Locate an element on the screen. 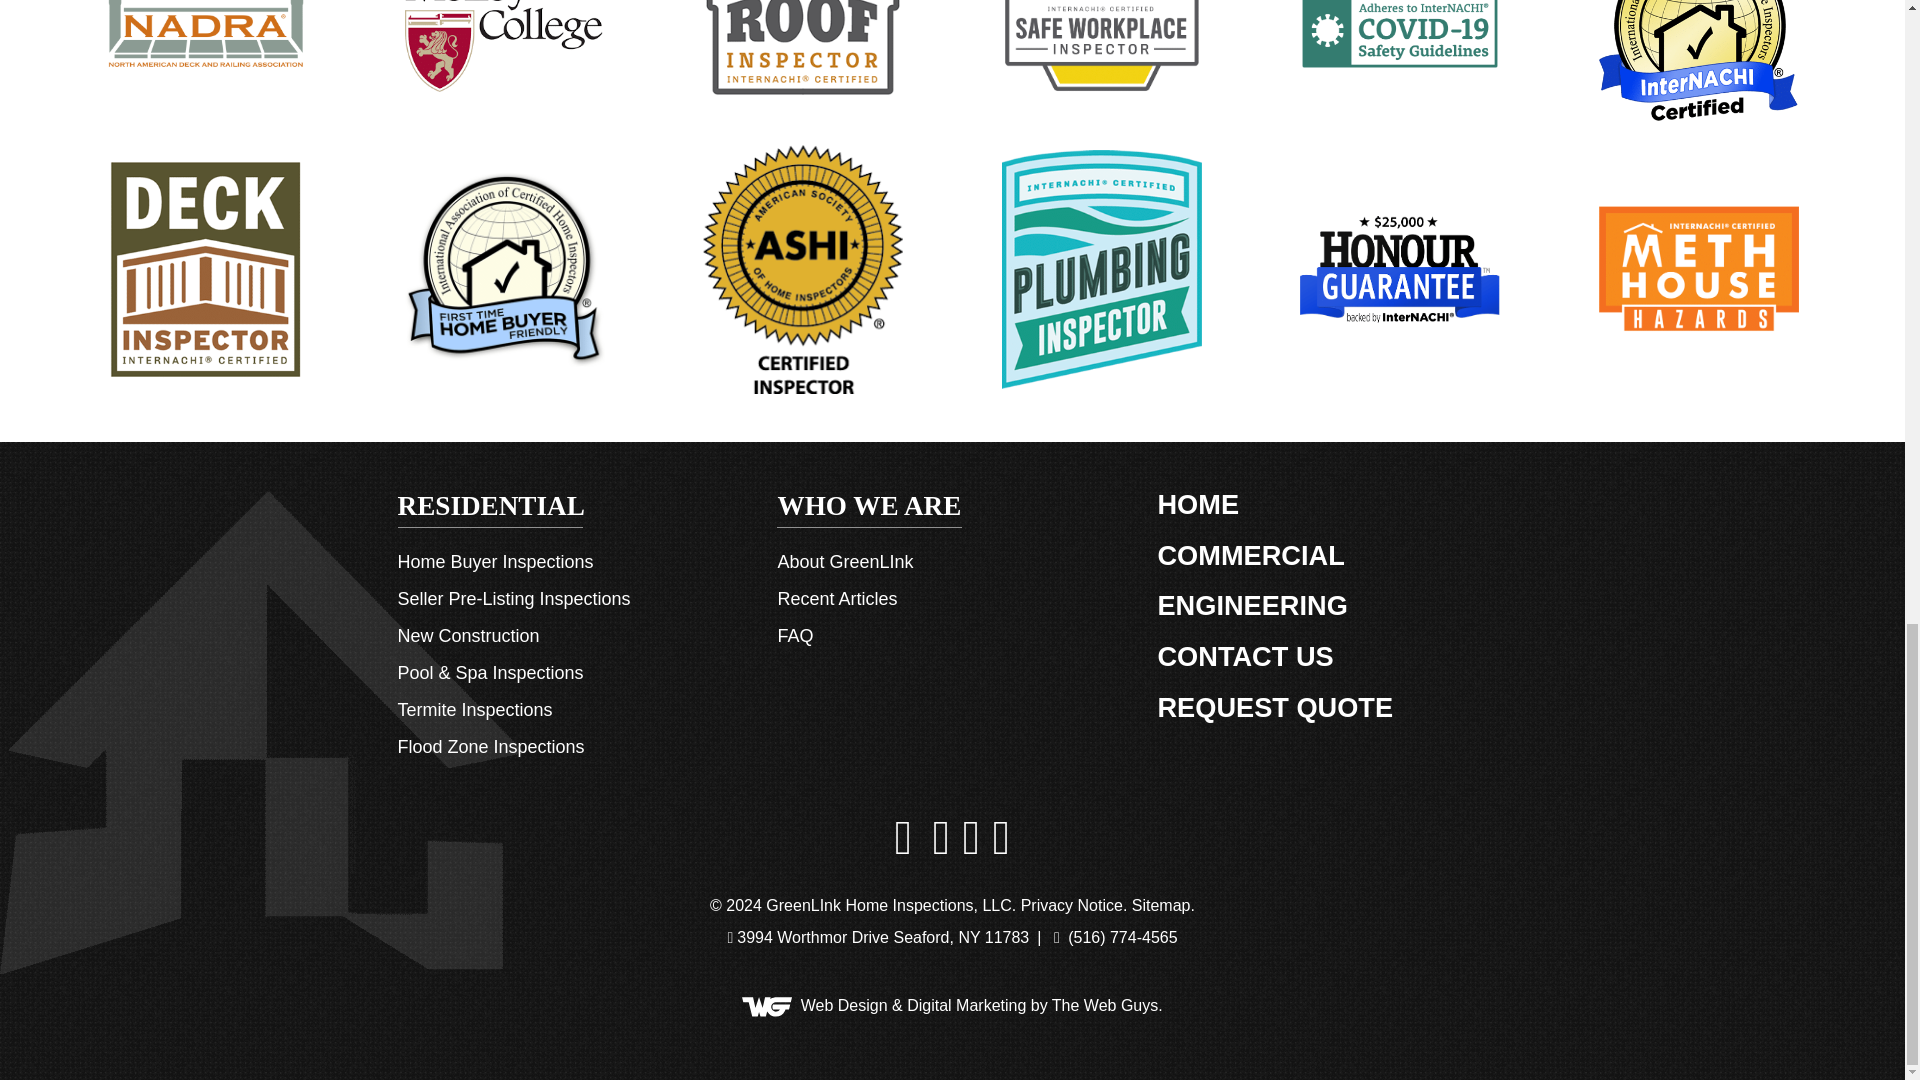 The image size is (1920, 1080). New Construction is located at coordinates (468, 636).